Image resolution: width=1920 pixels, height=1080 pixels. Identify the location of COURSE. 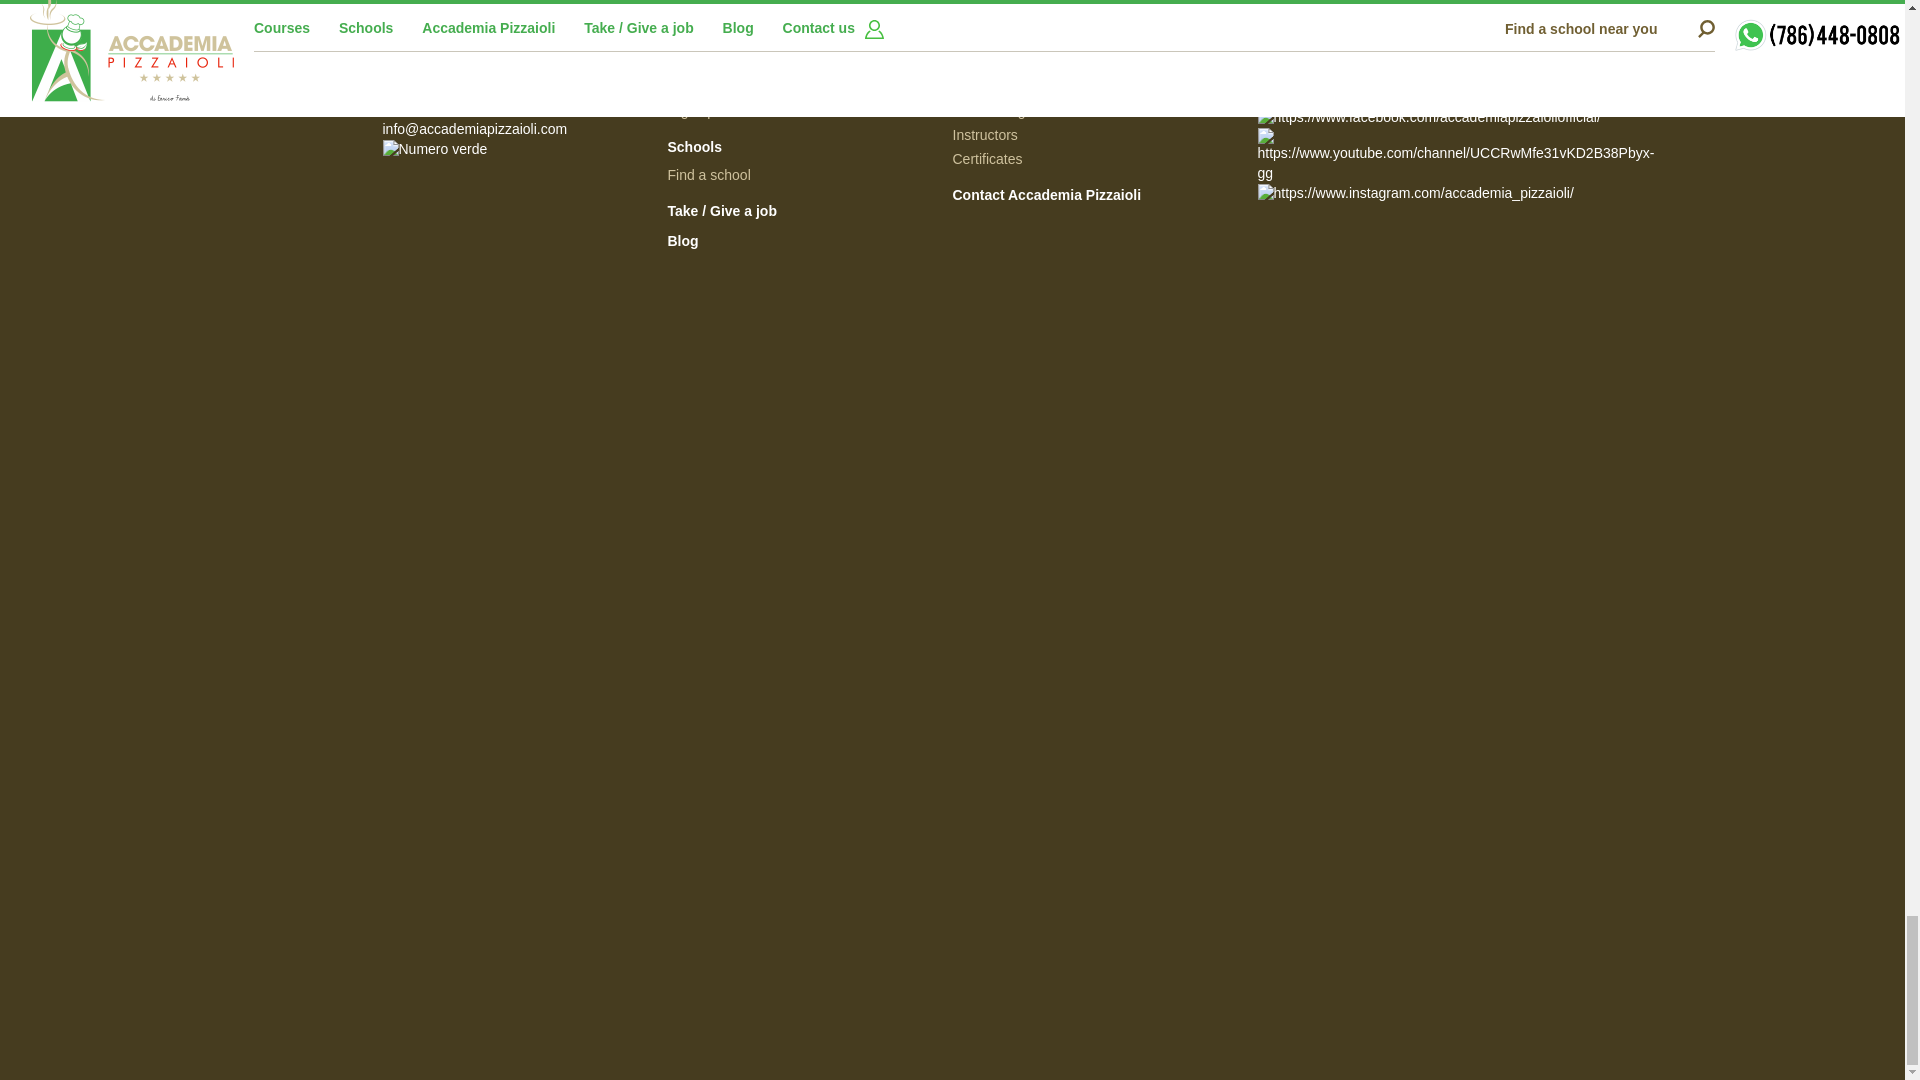
(76, 413).